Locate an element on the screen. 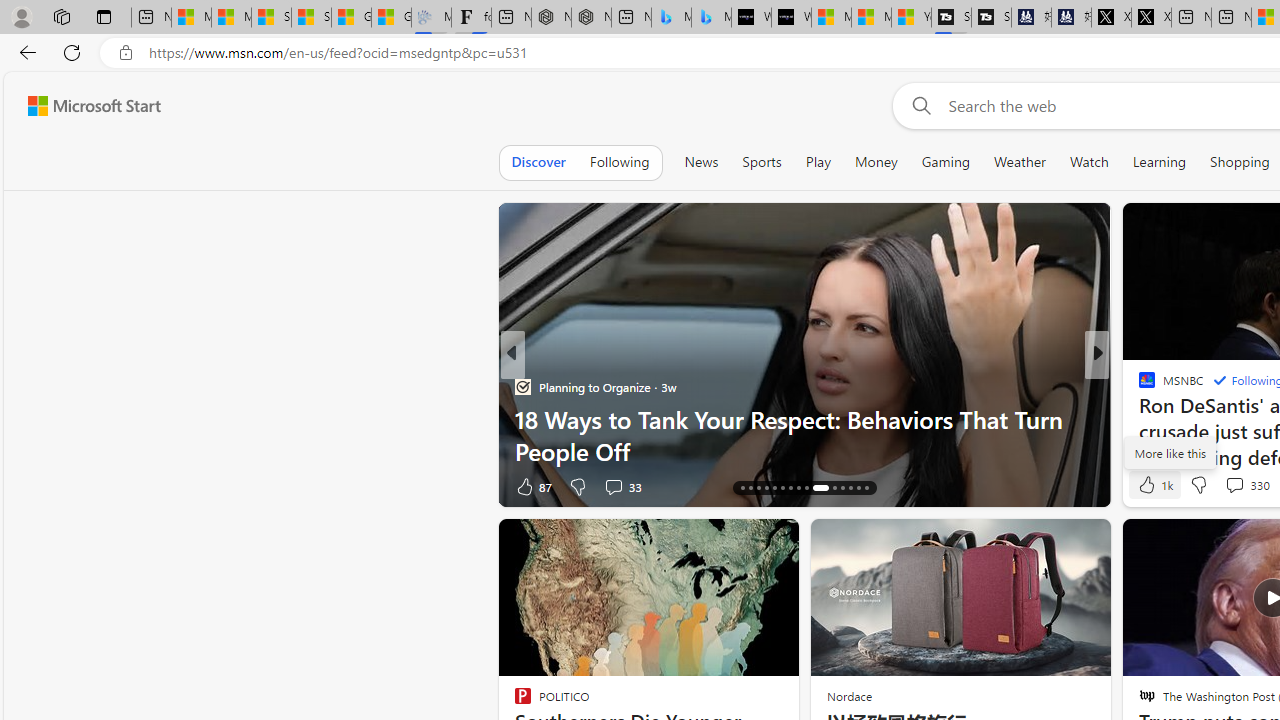 The image size is (1280, 720). View comments 152 Comment is located at coordinates (11, 486).